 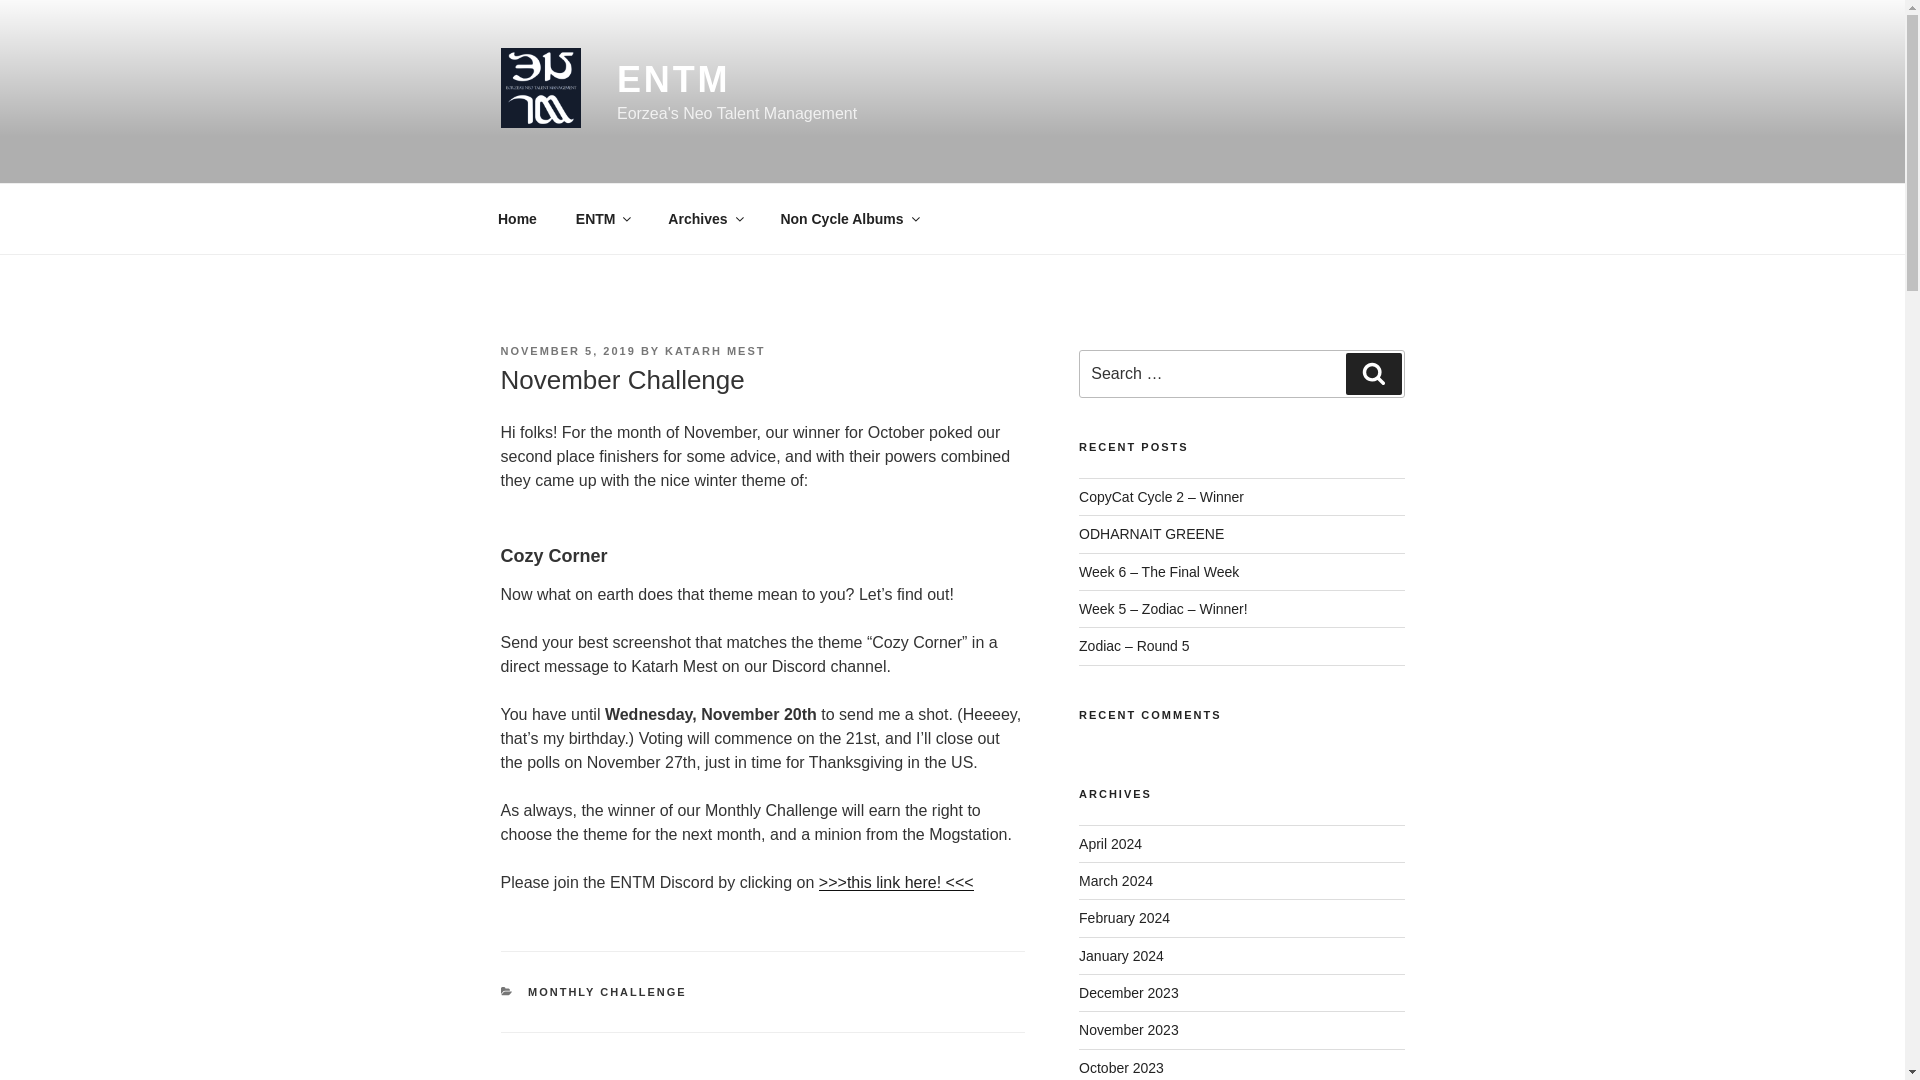 I want to click on Archives, so click(x=704, y=218).